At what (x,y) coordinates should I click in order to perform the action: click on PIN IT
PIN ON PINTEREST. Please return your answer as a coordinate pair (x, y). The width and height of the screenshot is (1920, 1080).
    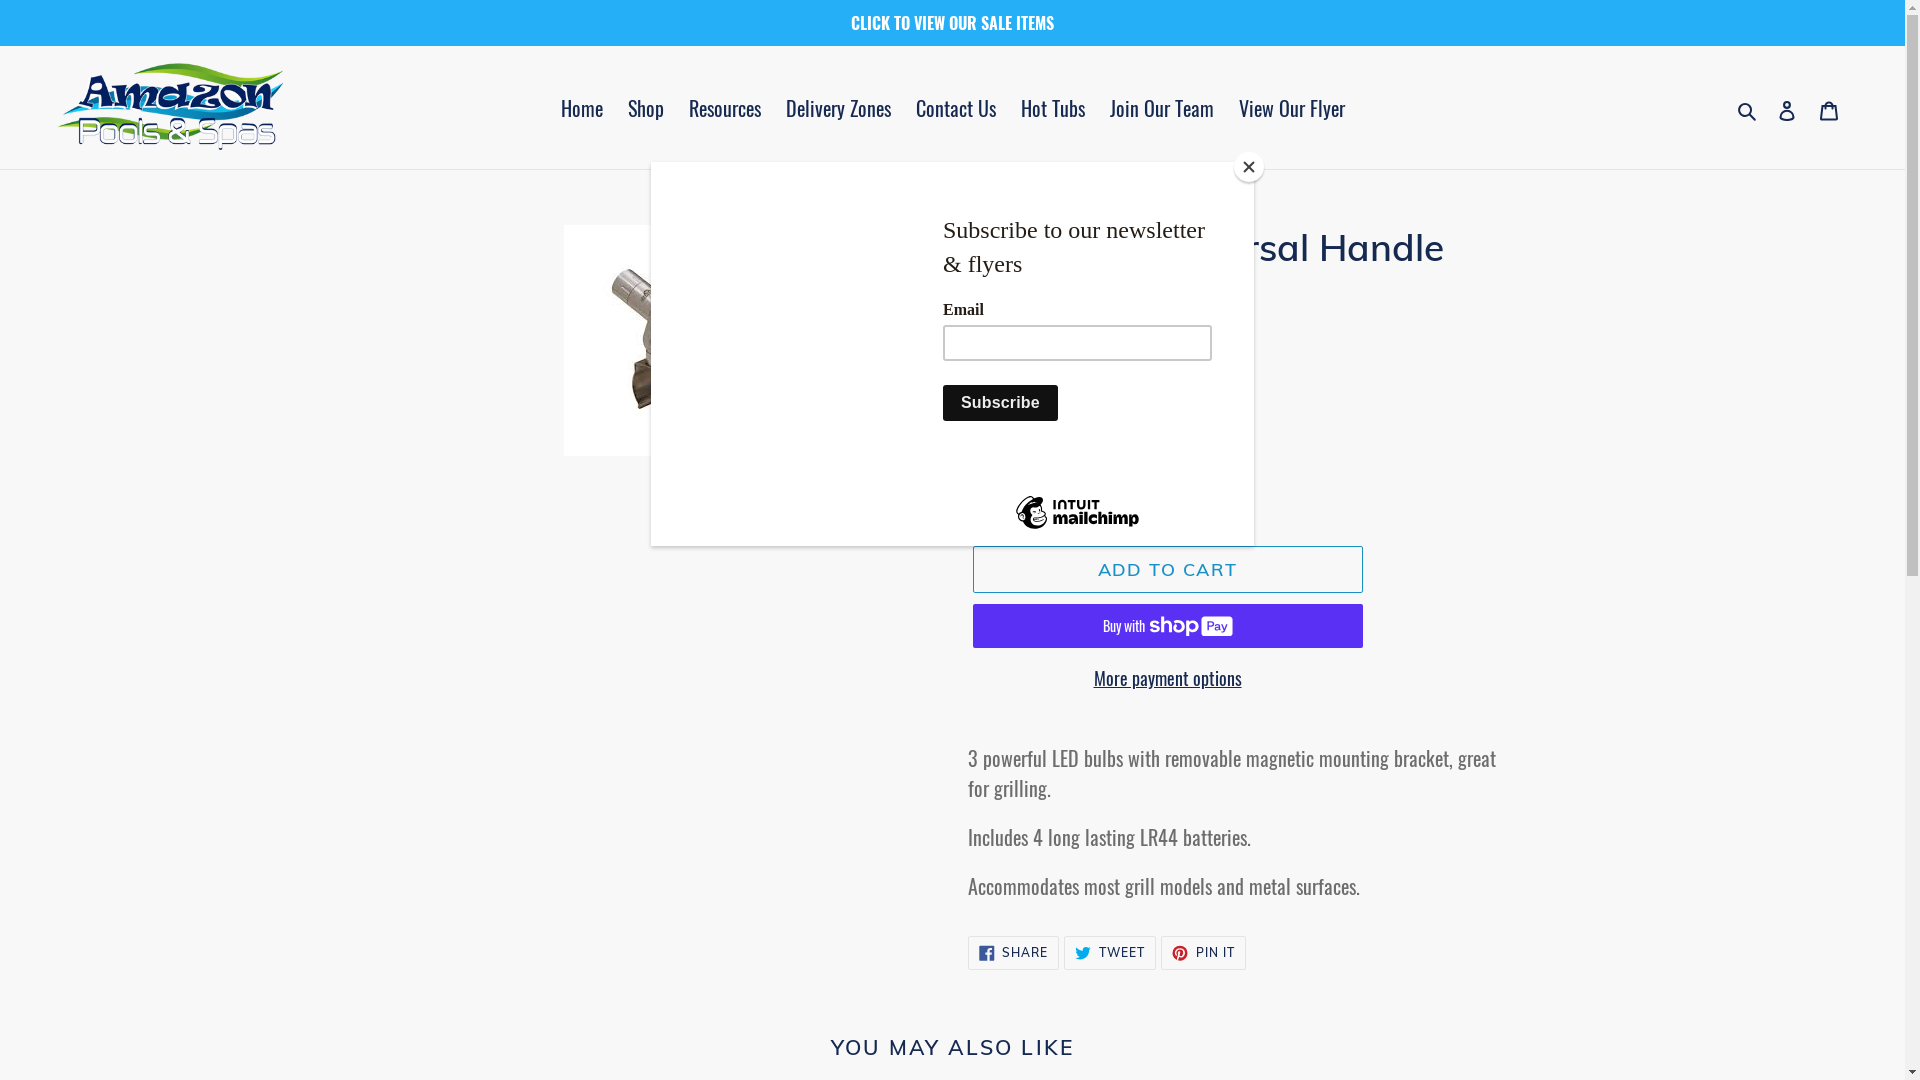
    Looking at the image, I should click on (1204, 953).